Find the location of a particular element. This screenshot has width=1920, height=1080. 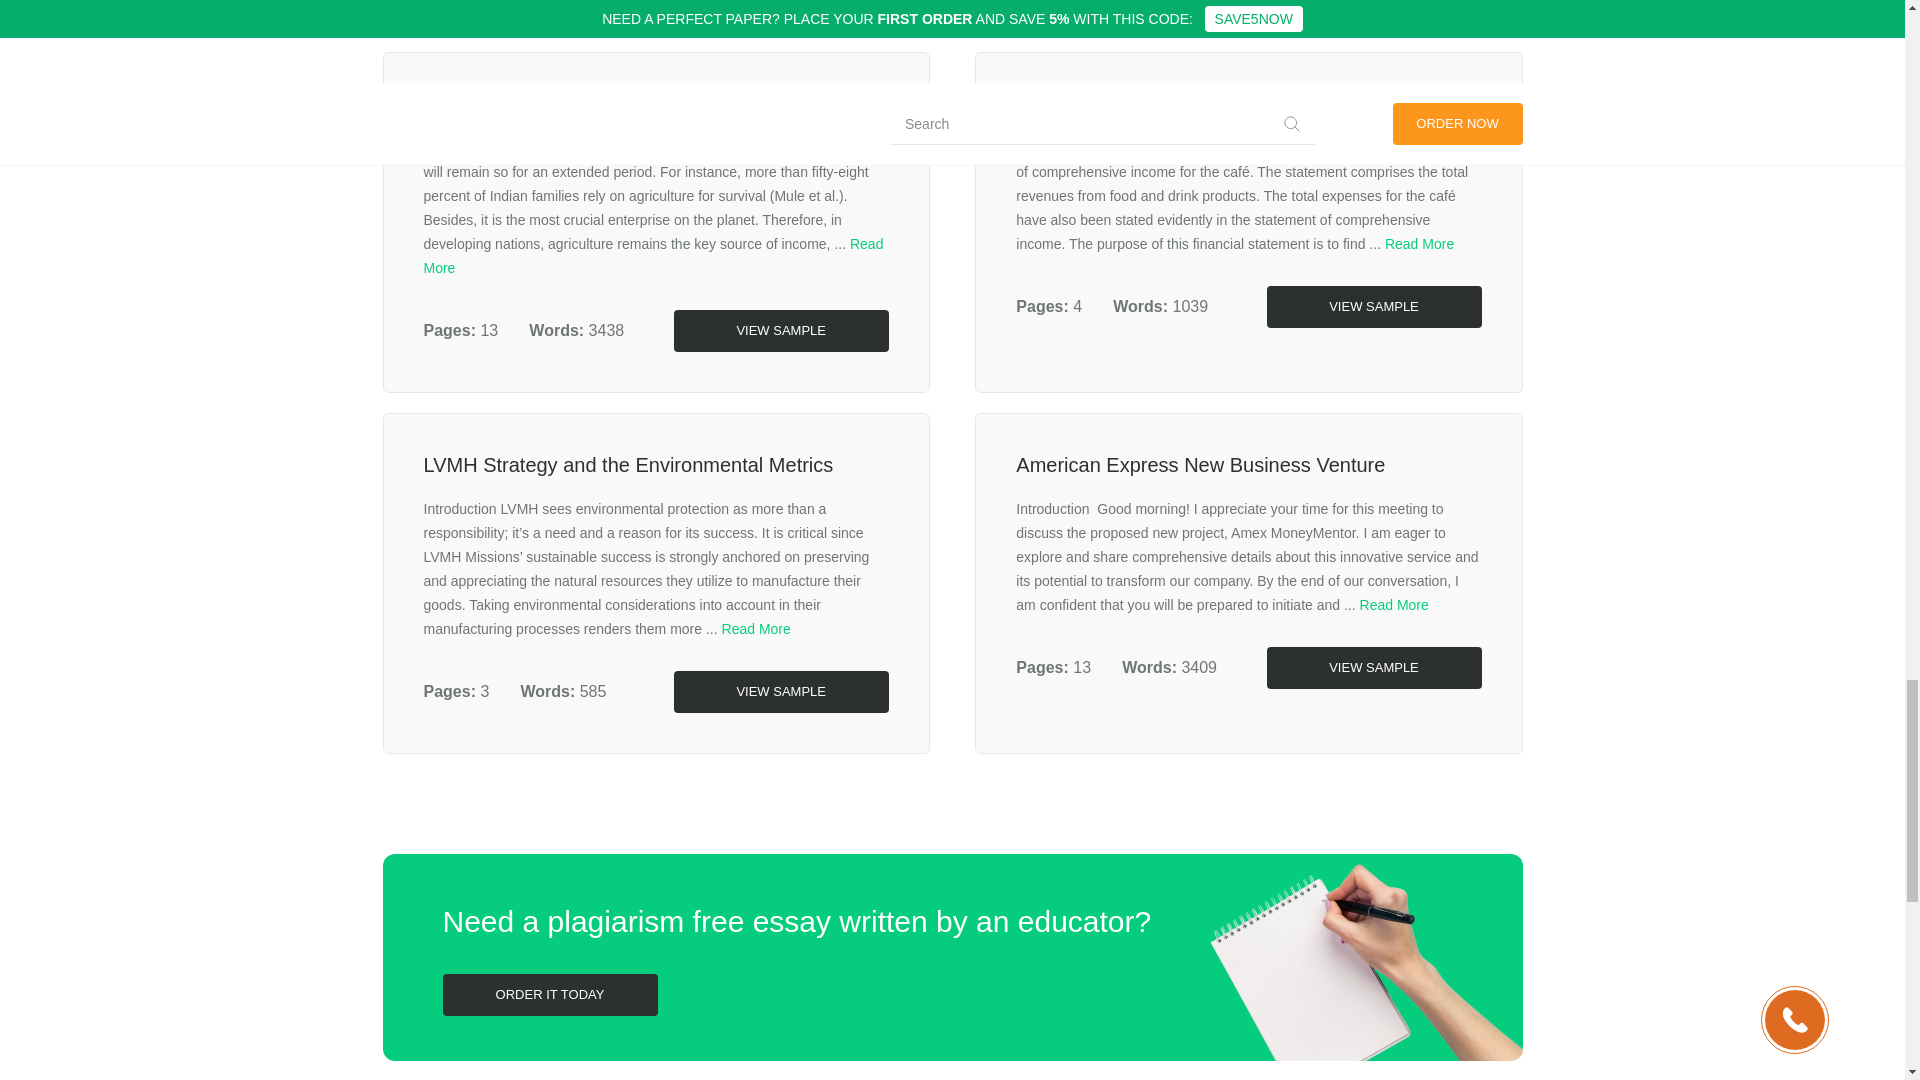

Design and Making of Multipurpose Farming Tools is located at coordinates (646, 103).